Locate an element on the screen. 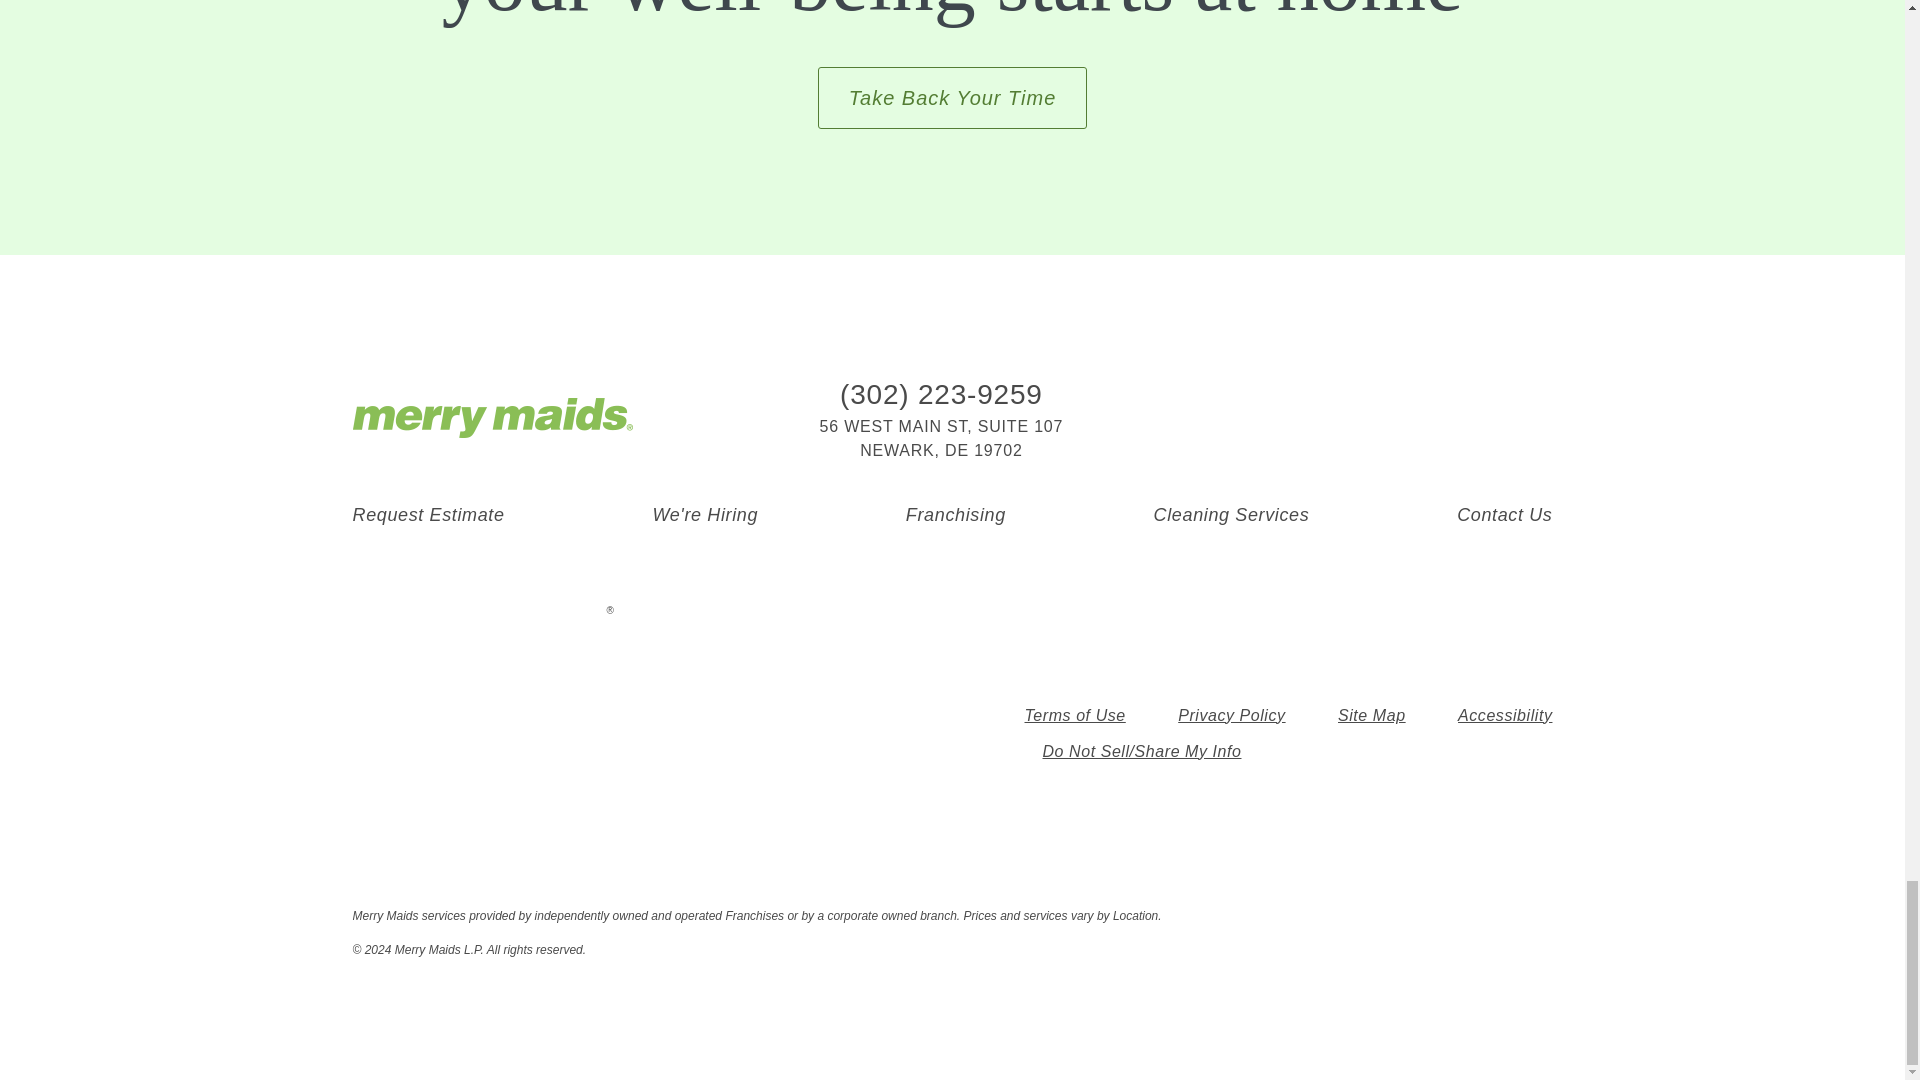 The image size is (1920, 1080). Merry Maids is located at coordinates (491, 418).